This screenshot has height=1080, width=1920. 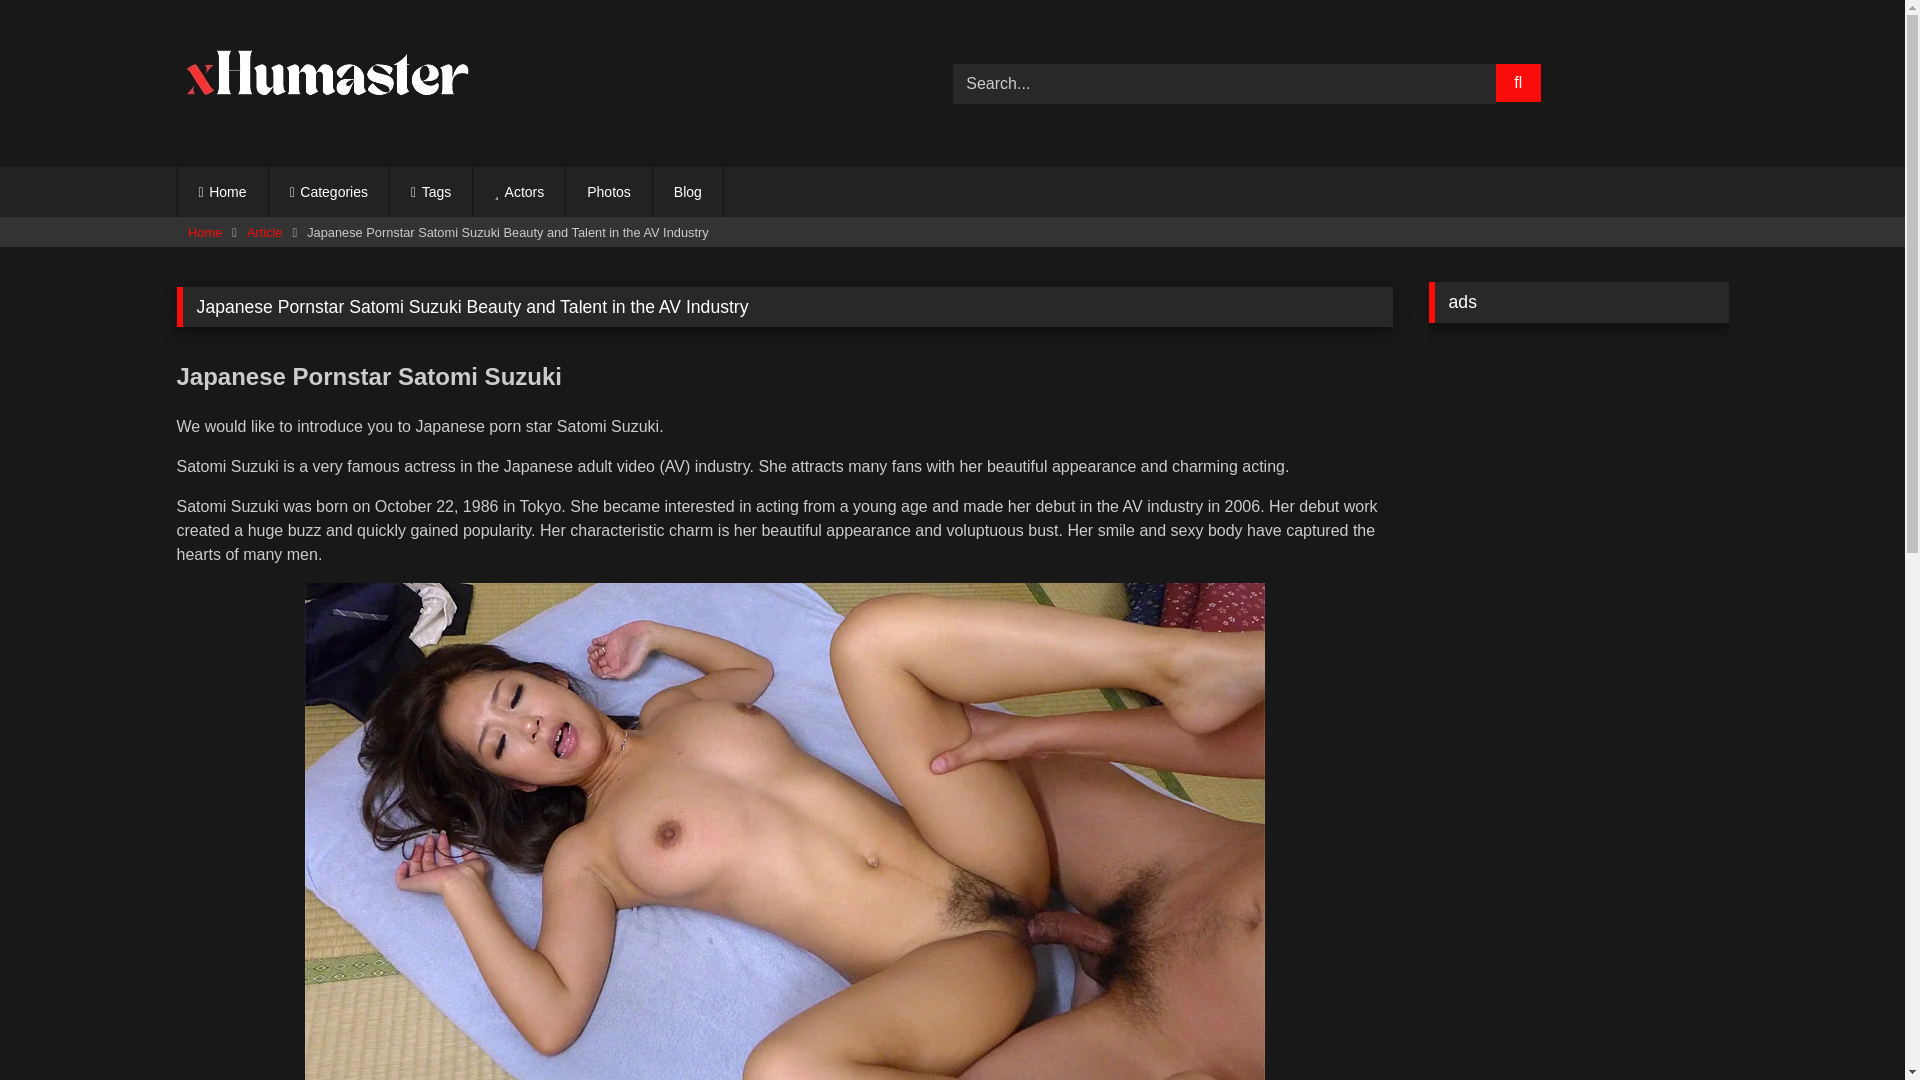 I want to click on Search..., so click(x=1224, y=83).